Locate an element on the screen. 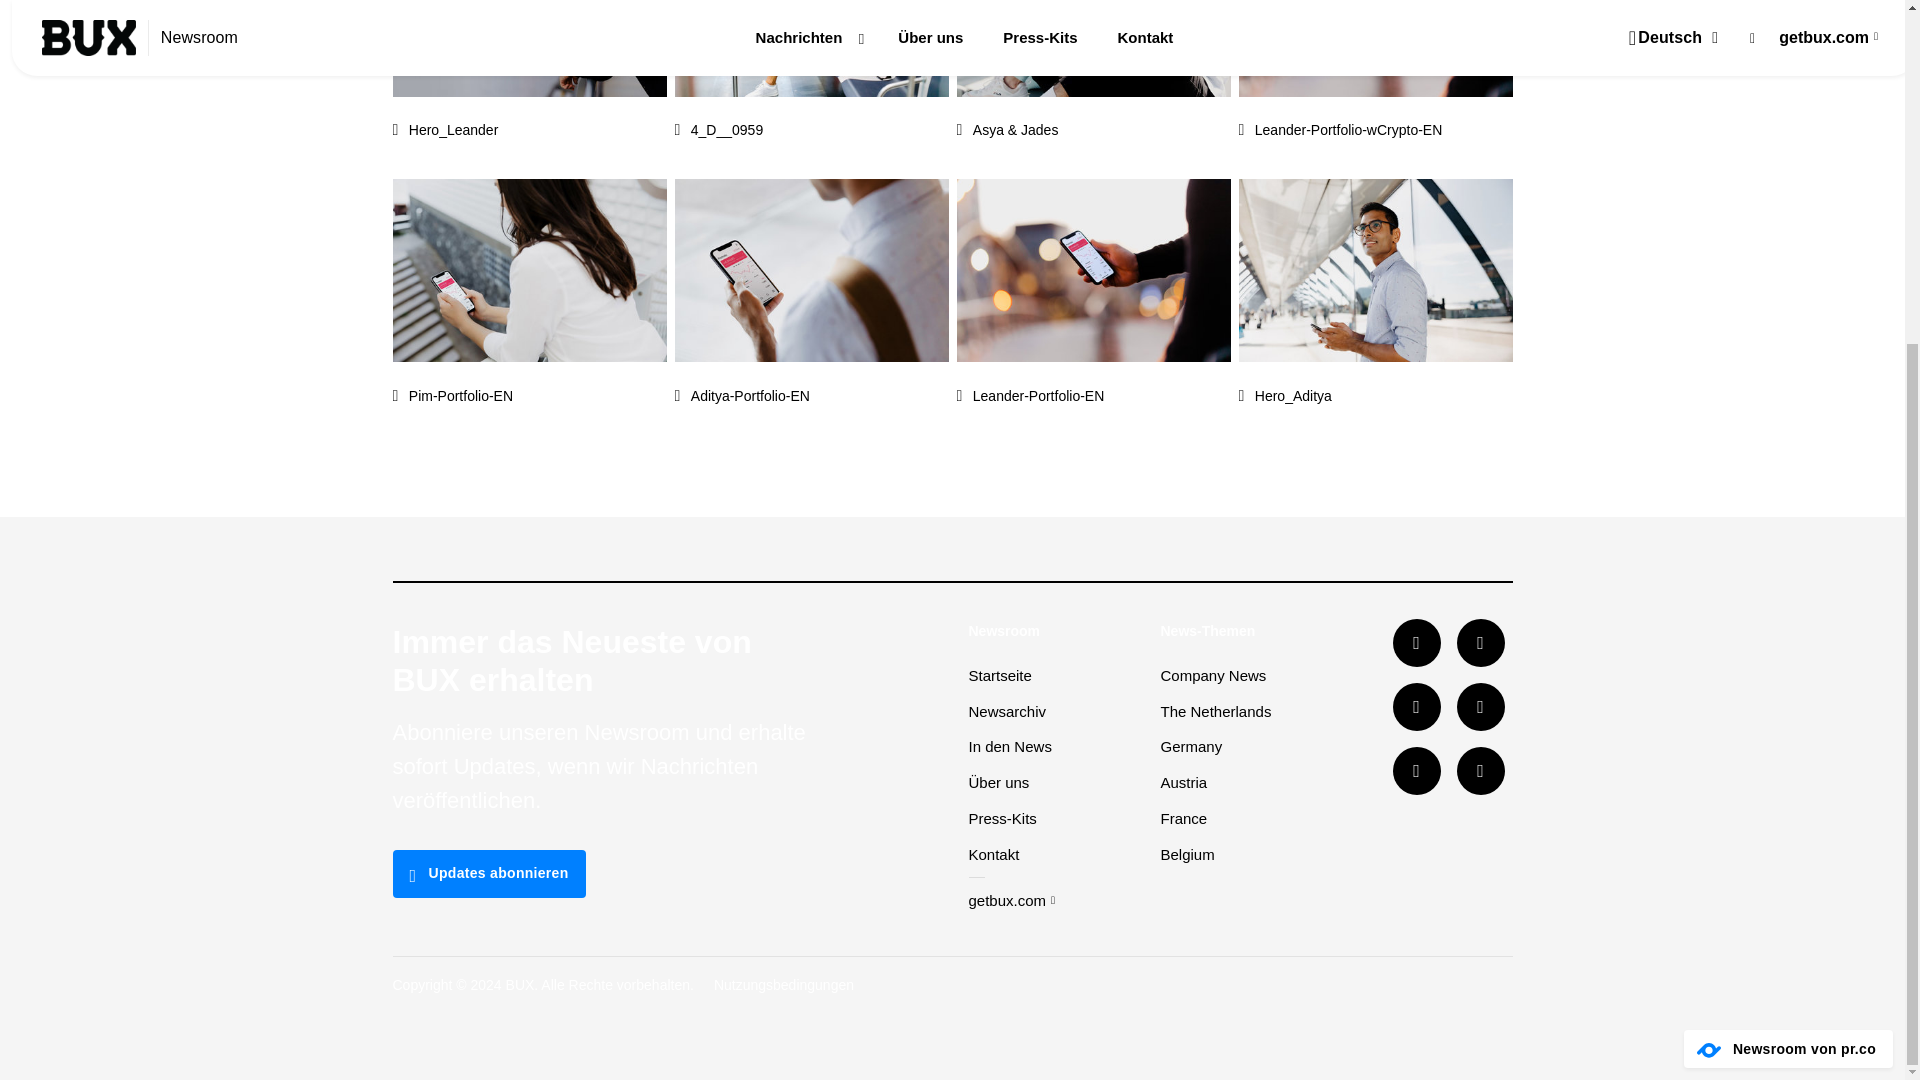  Company News News is located at coordinates (1212, 675).